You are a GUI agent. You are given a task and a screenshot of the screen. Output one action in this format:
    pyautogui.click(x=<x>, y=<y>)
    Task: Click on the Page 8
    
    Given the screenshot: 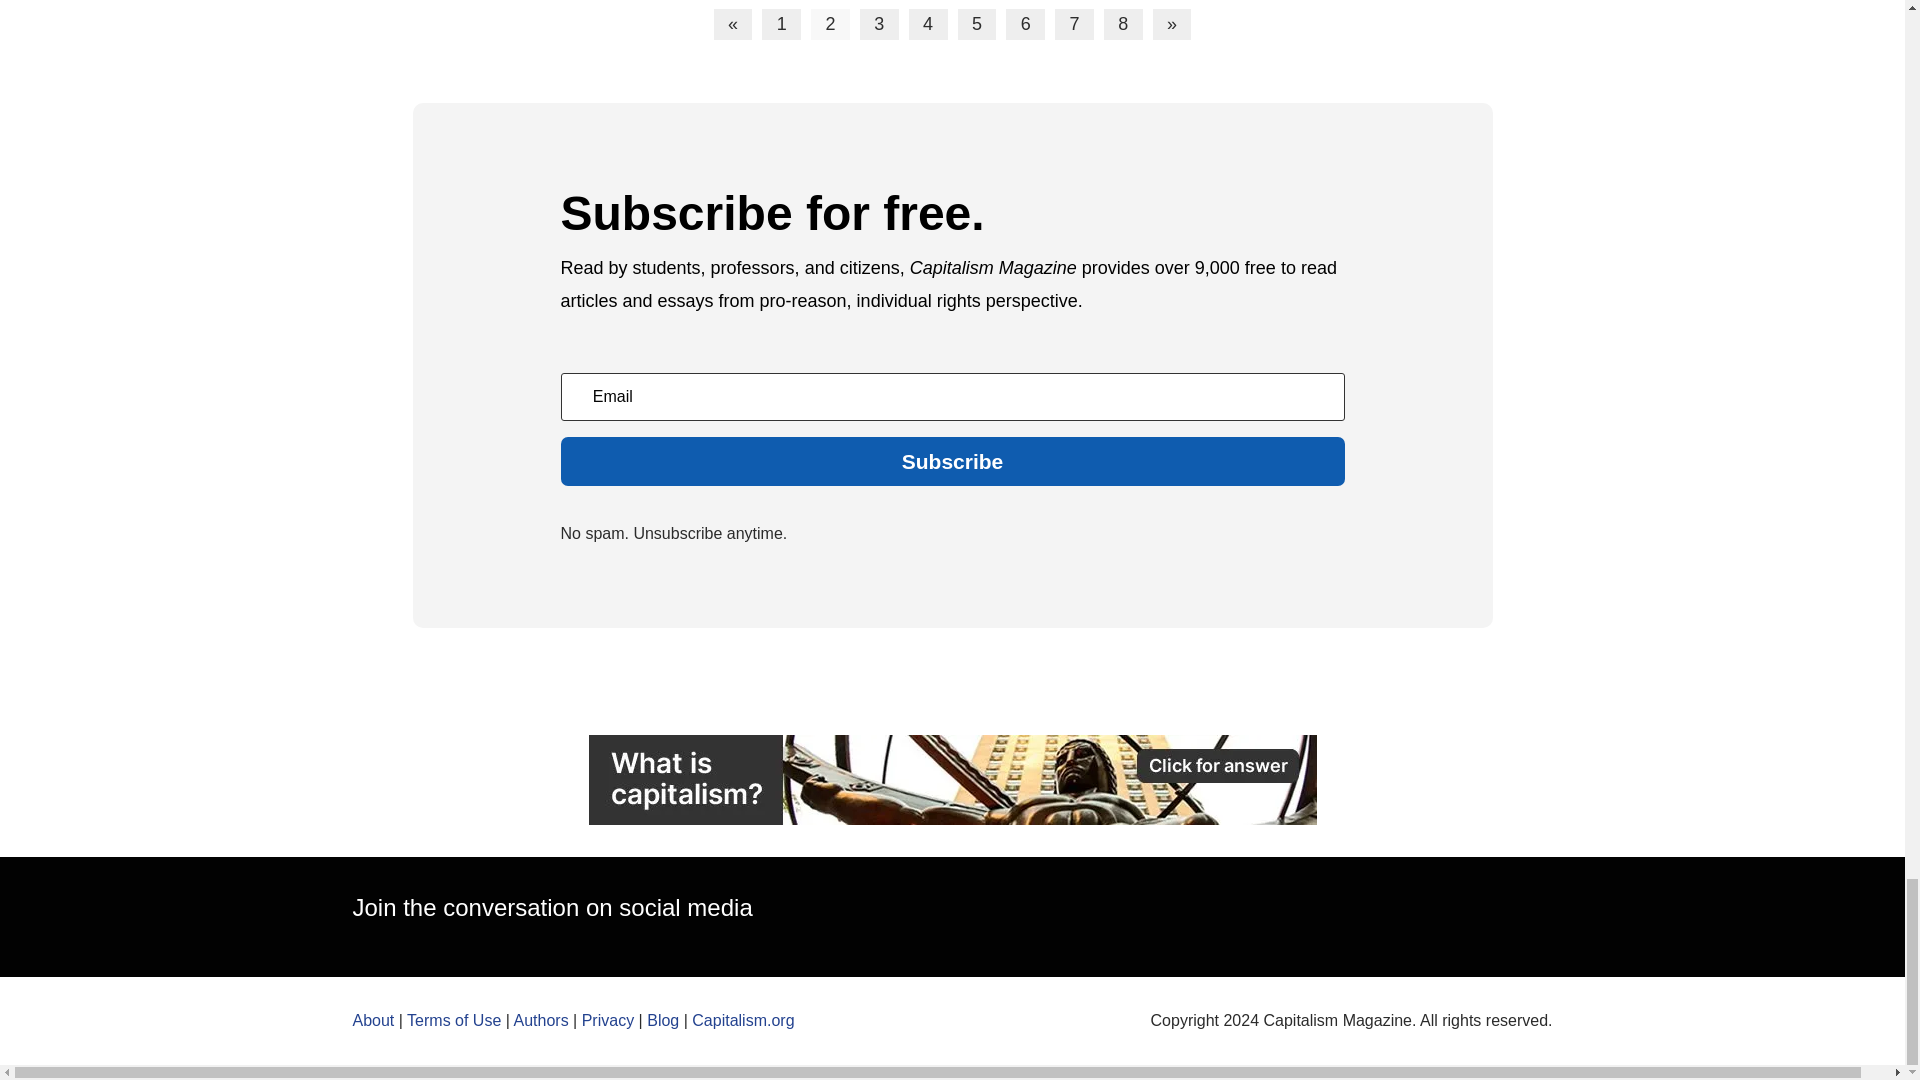 What is the action you would take?
    pyautogui.click(x=1123, y=24)
    